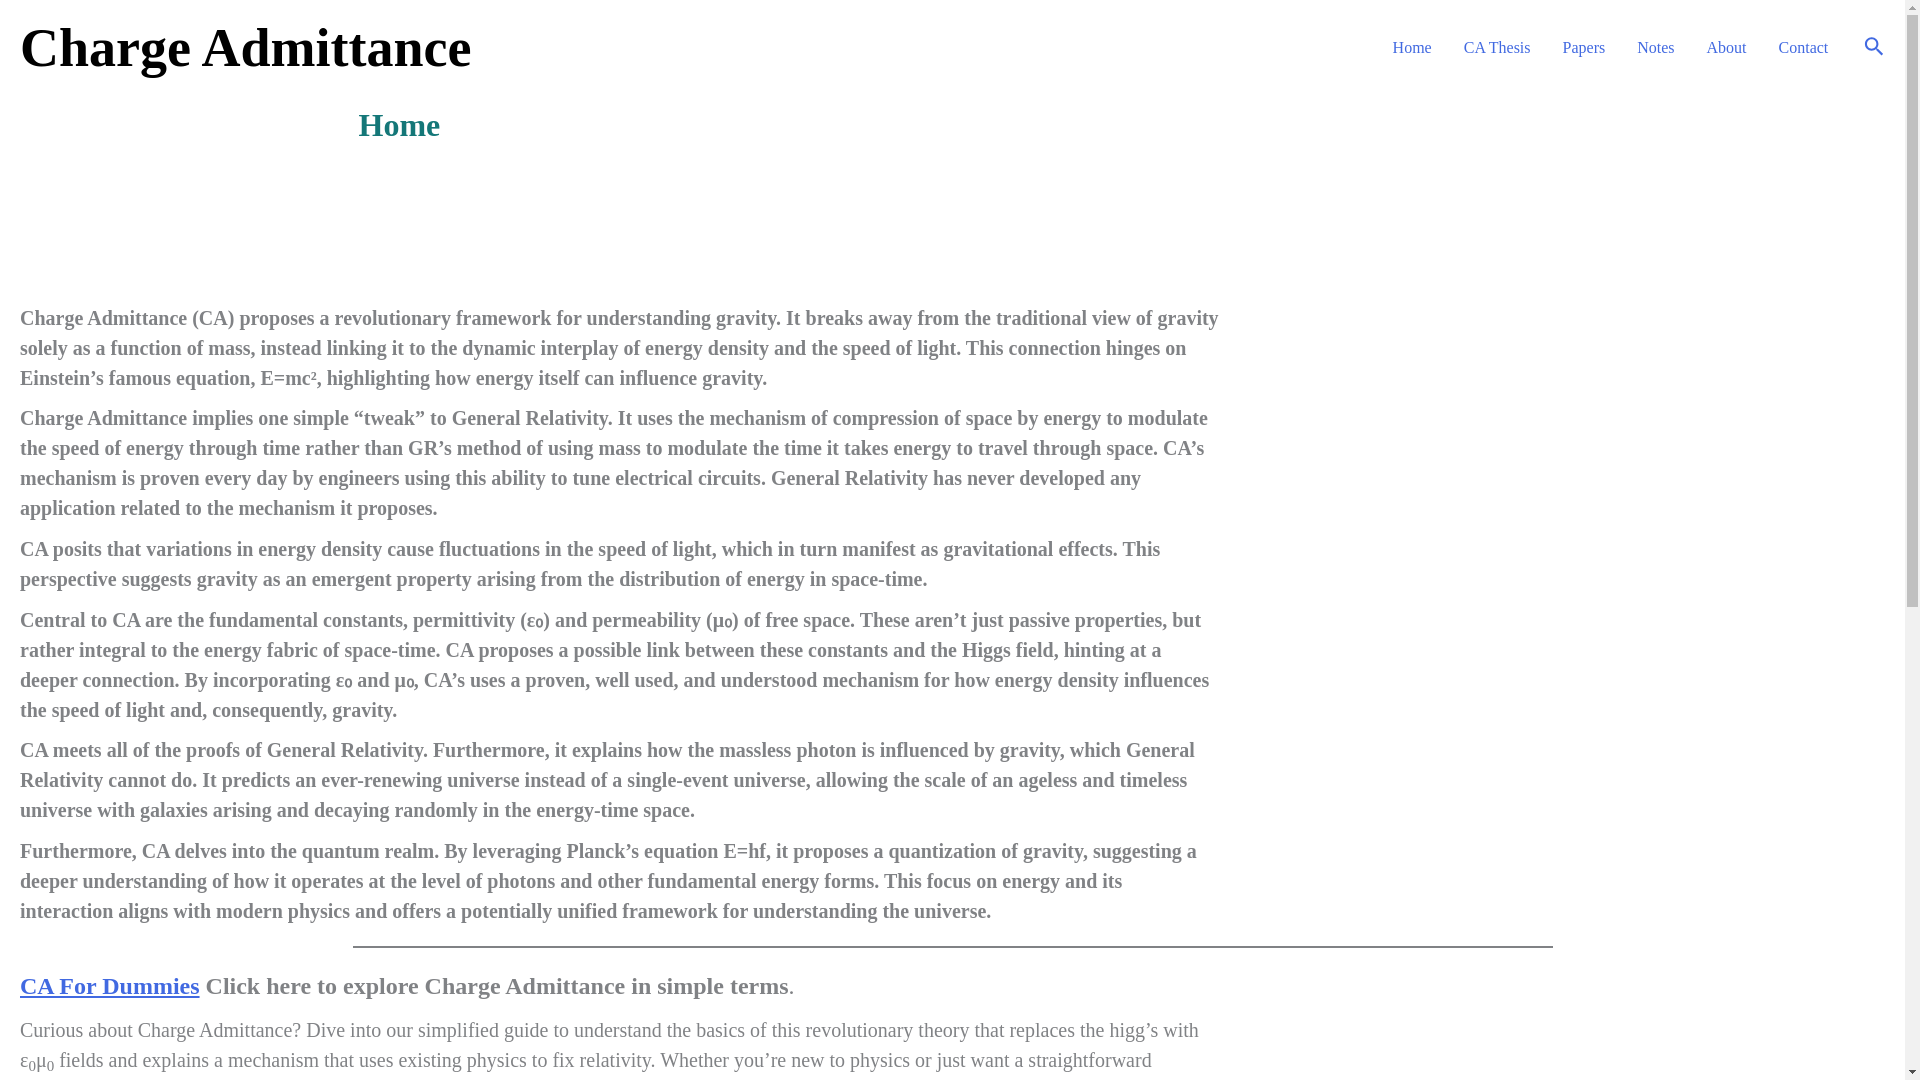 The image size is (1920, 1080). I want to click on Contact, so click(1804, 47).